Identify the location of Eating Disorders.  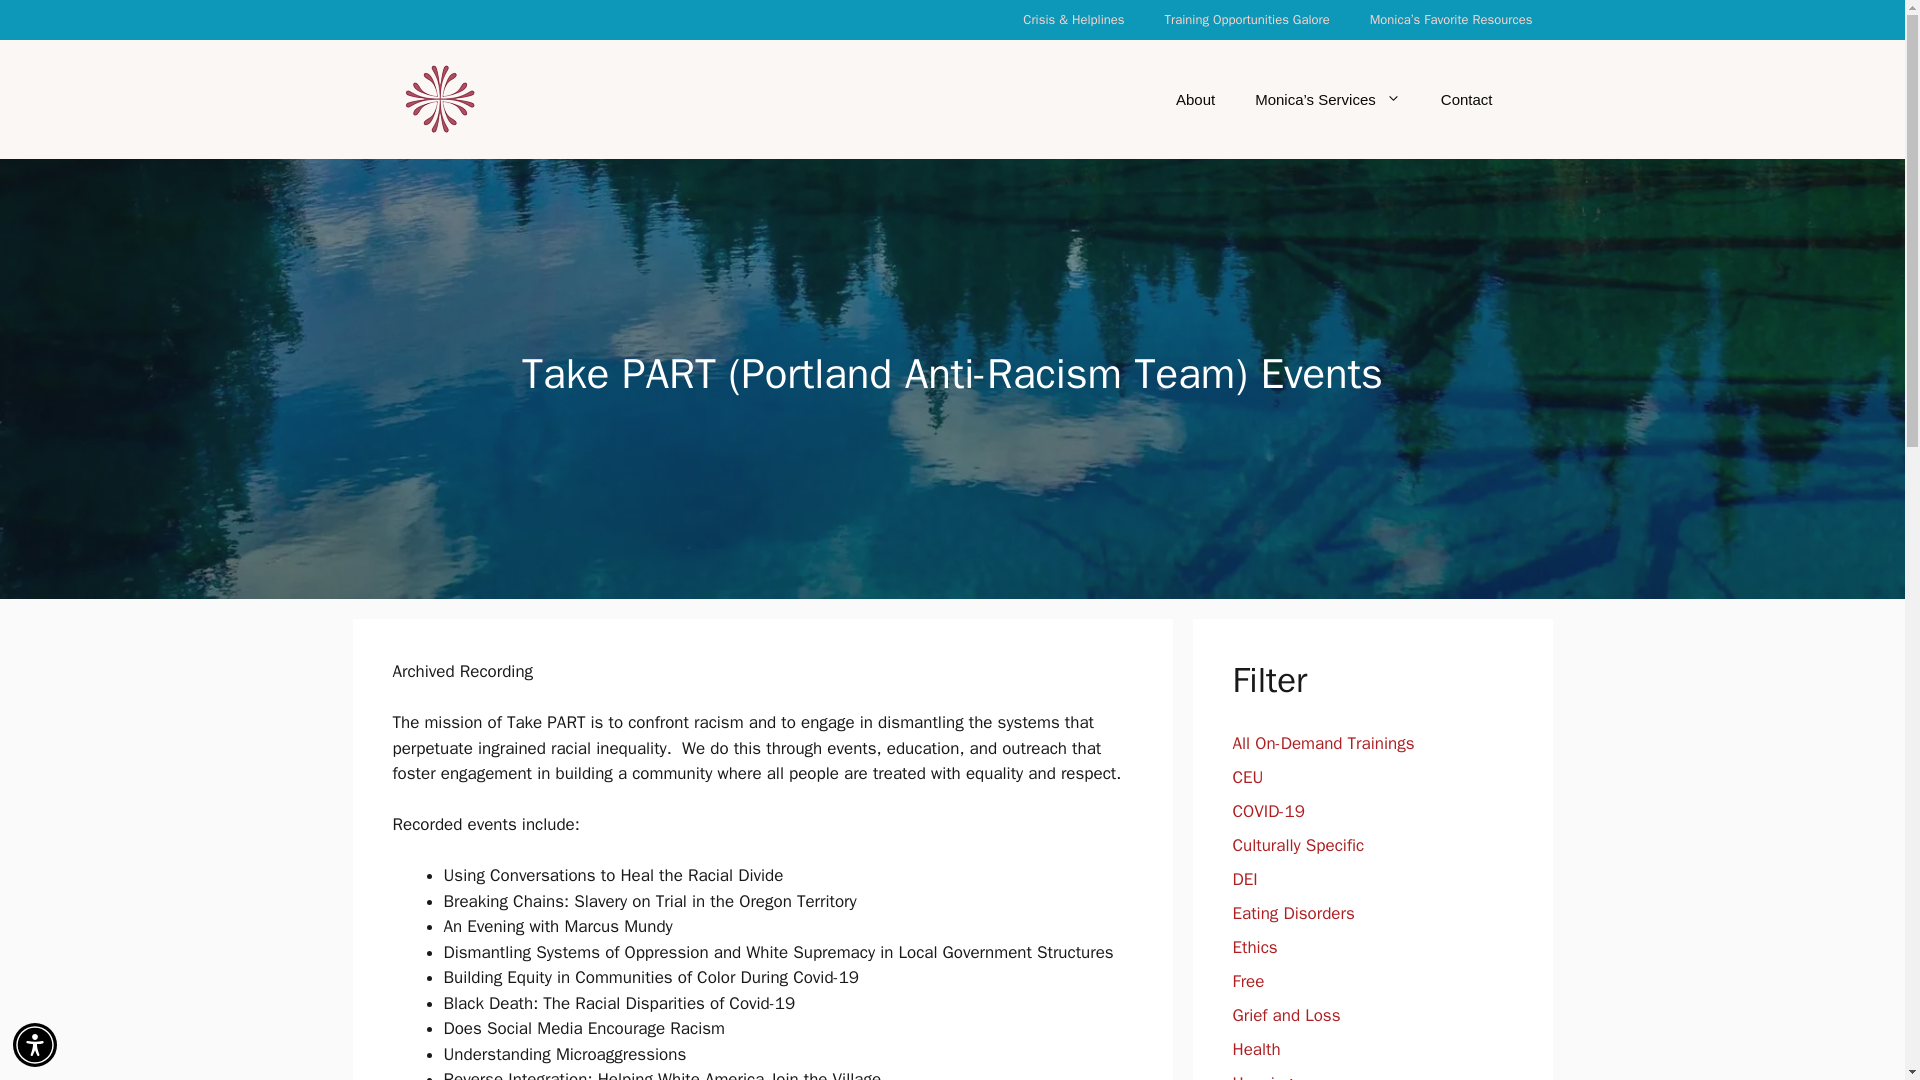
(1292, 913).